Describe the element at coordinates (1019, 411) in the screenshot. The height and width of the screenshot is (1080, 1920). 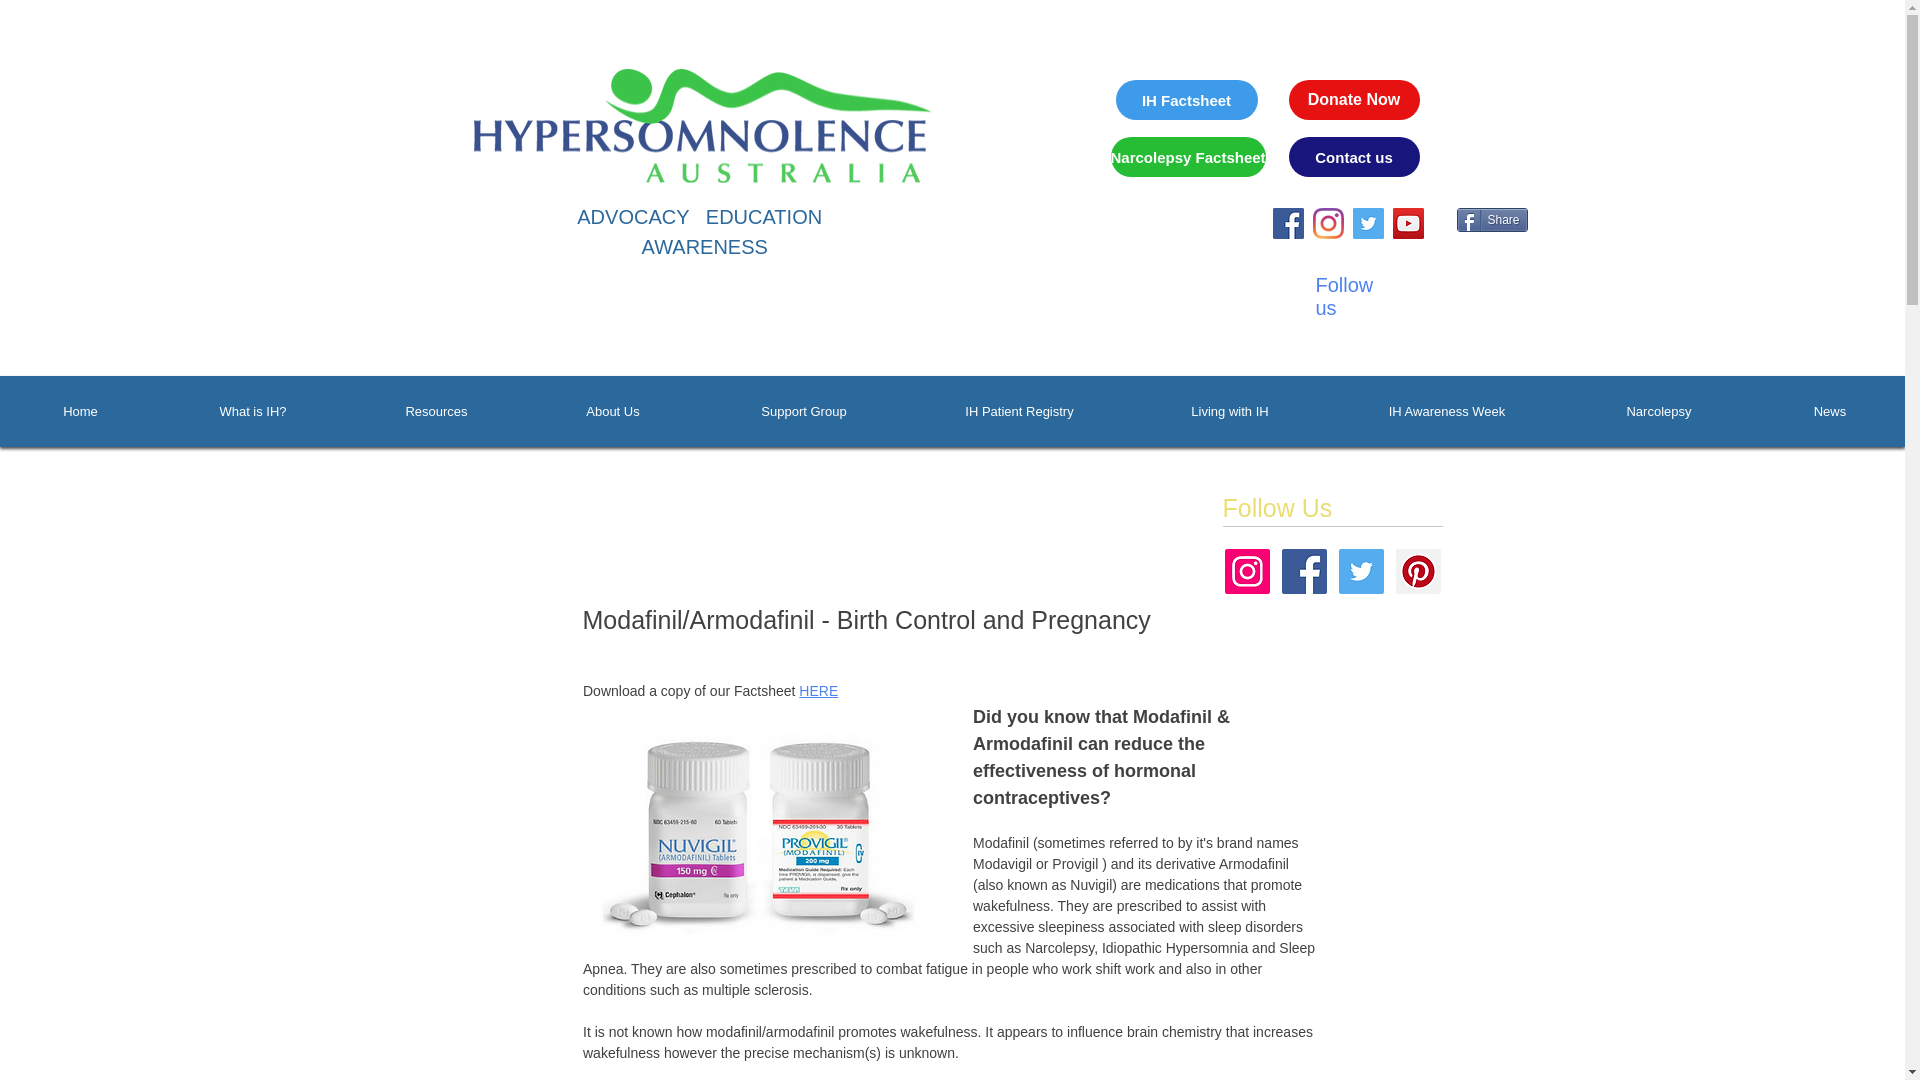
I see `IH Patient Registry` at that location.